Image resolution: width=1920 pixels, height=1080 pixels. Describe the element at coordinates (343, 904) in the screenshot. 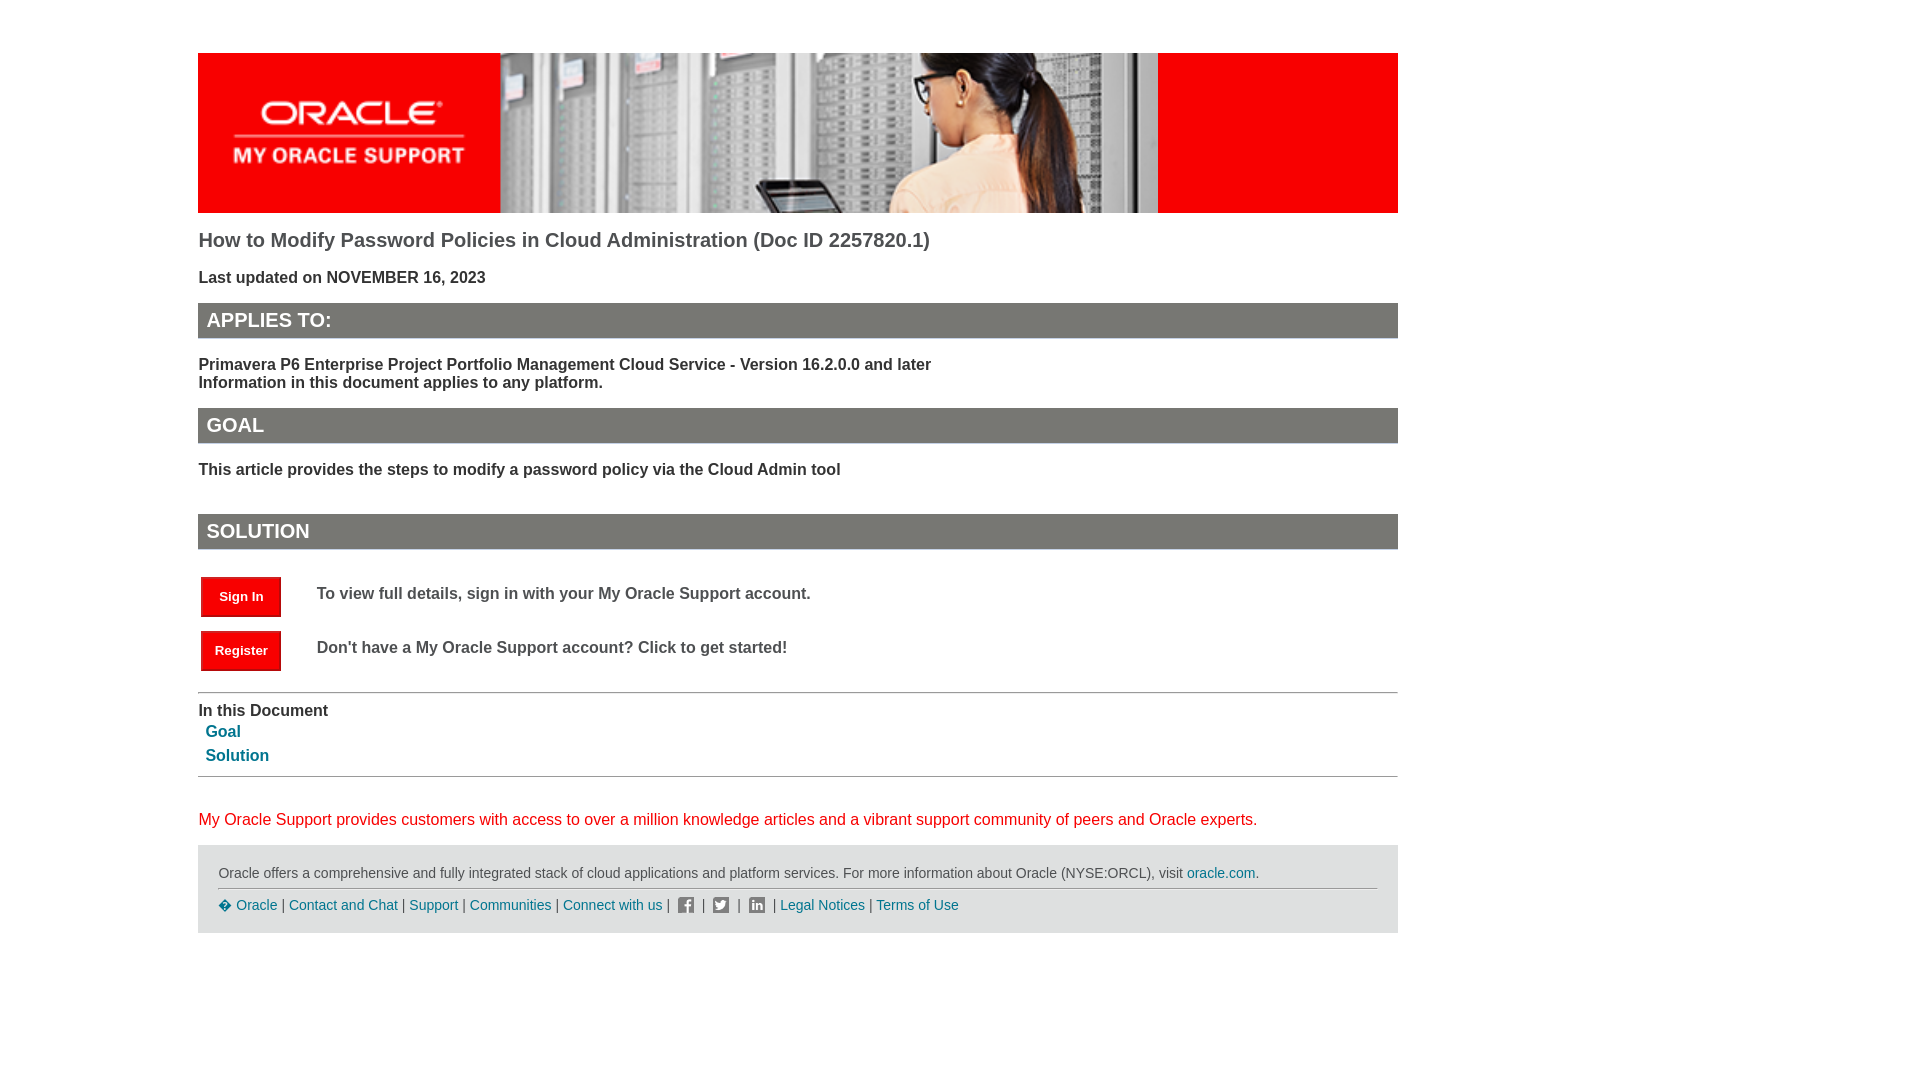

I see `Contact and Chat` at that location.